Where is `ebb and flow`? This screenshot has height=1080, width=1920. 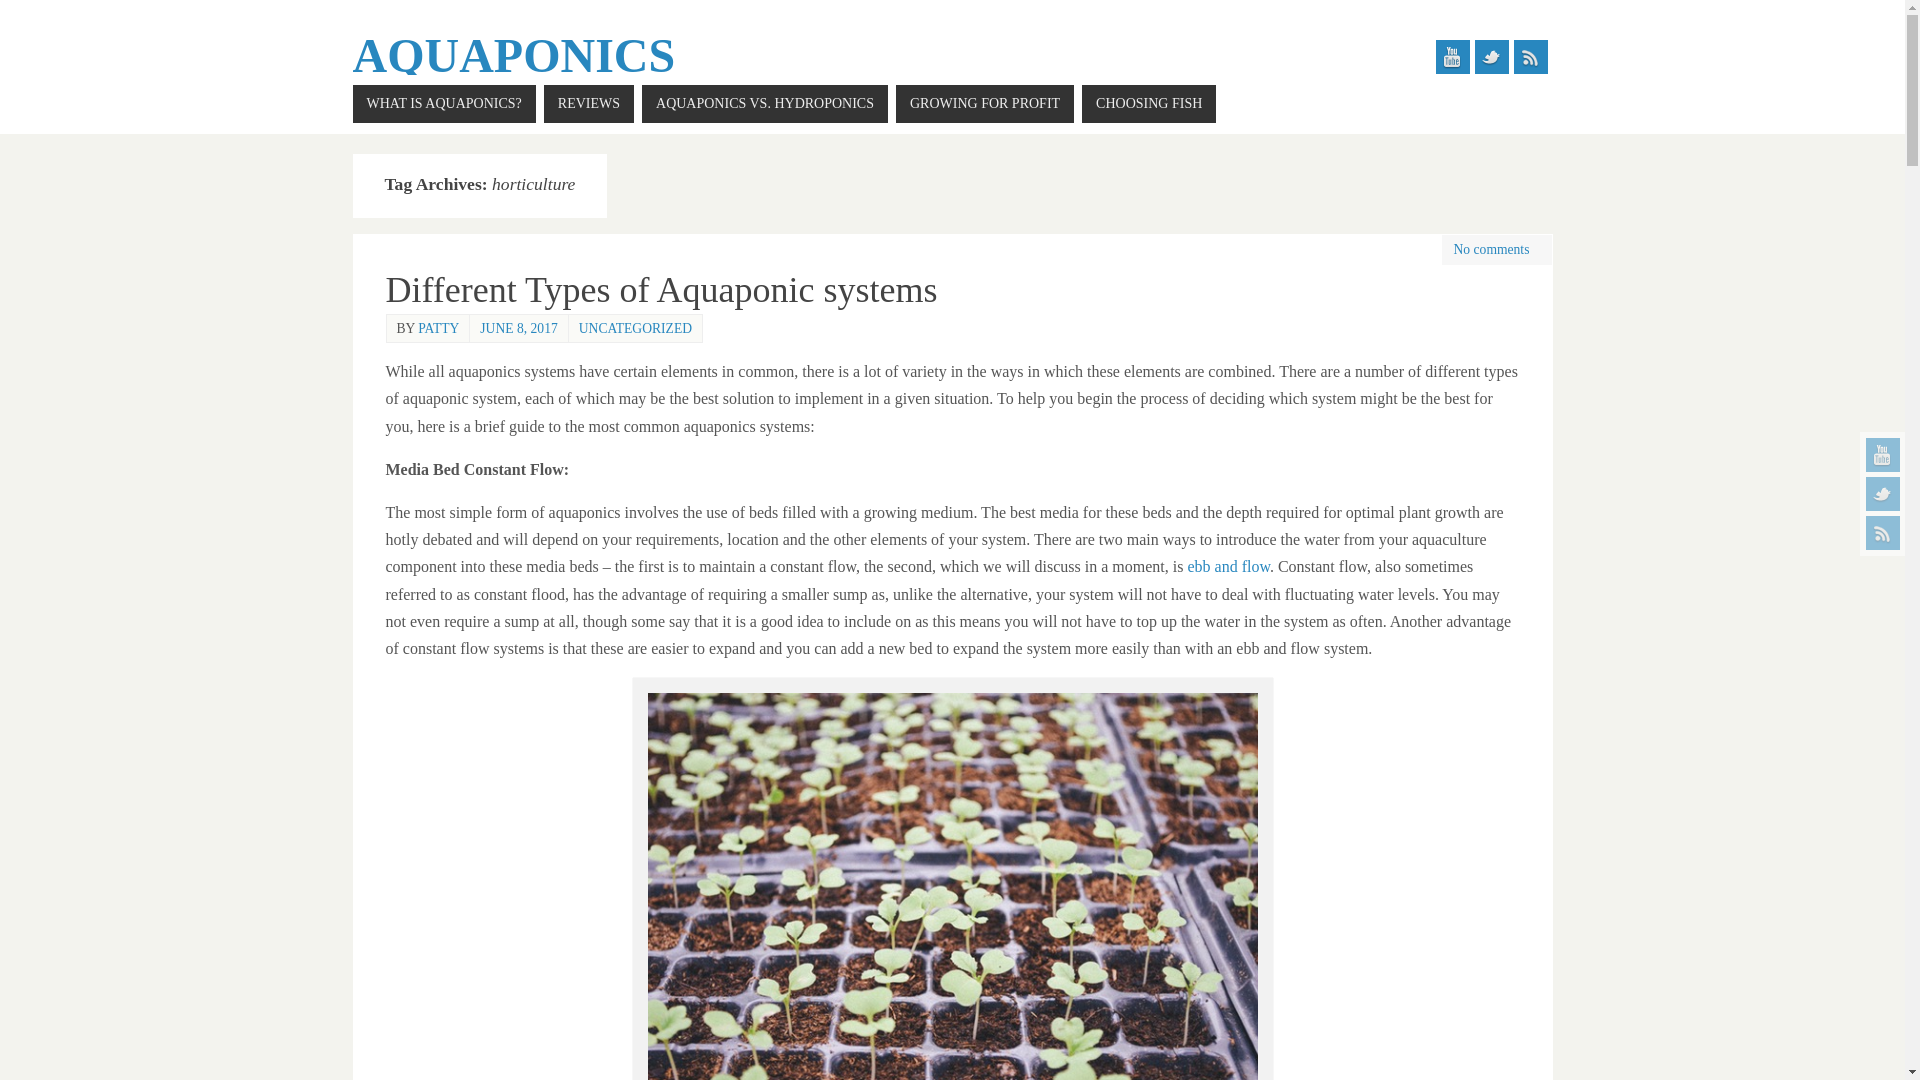
ebb and flow is located at coordinates (1228, 566).